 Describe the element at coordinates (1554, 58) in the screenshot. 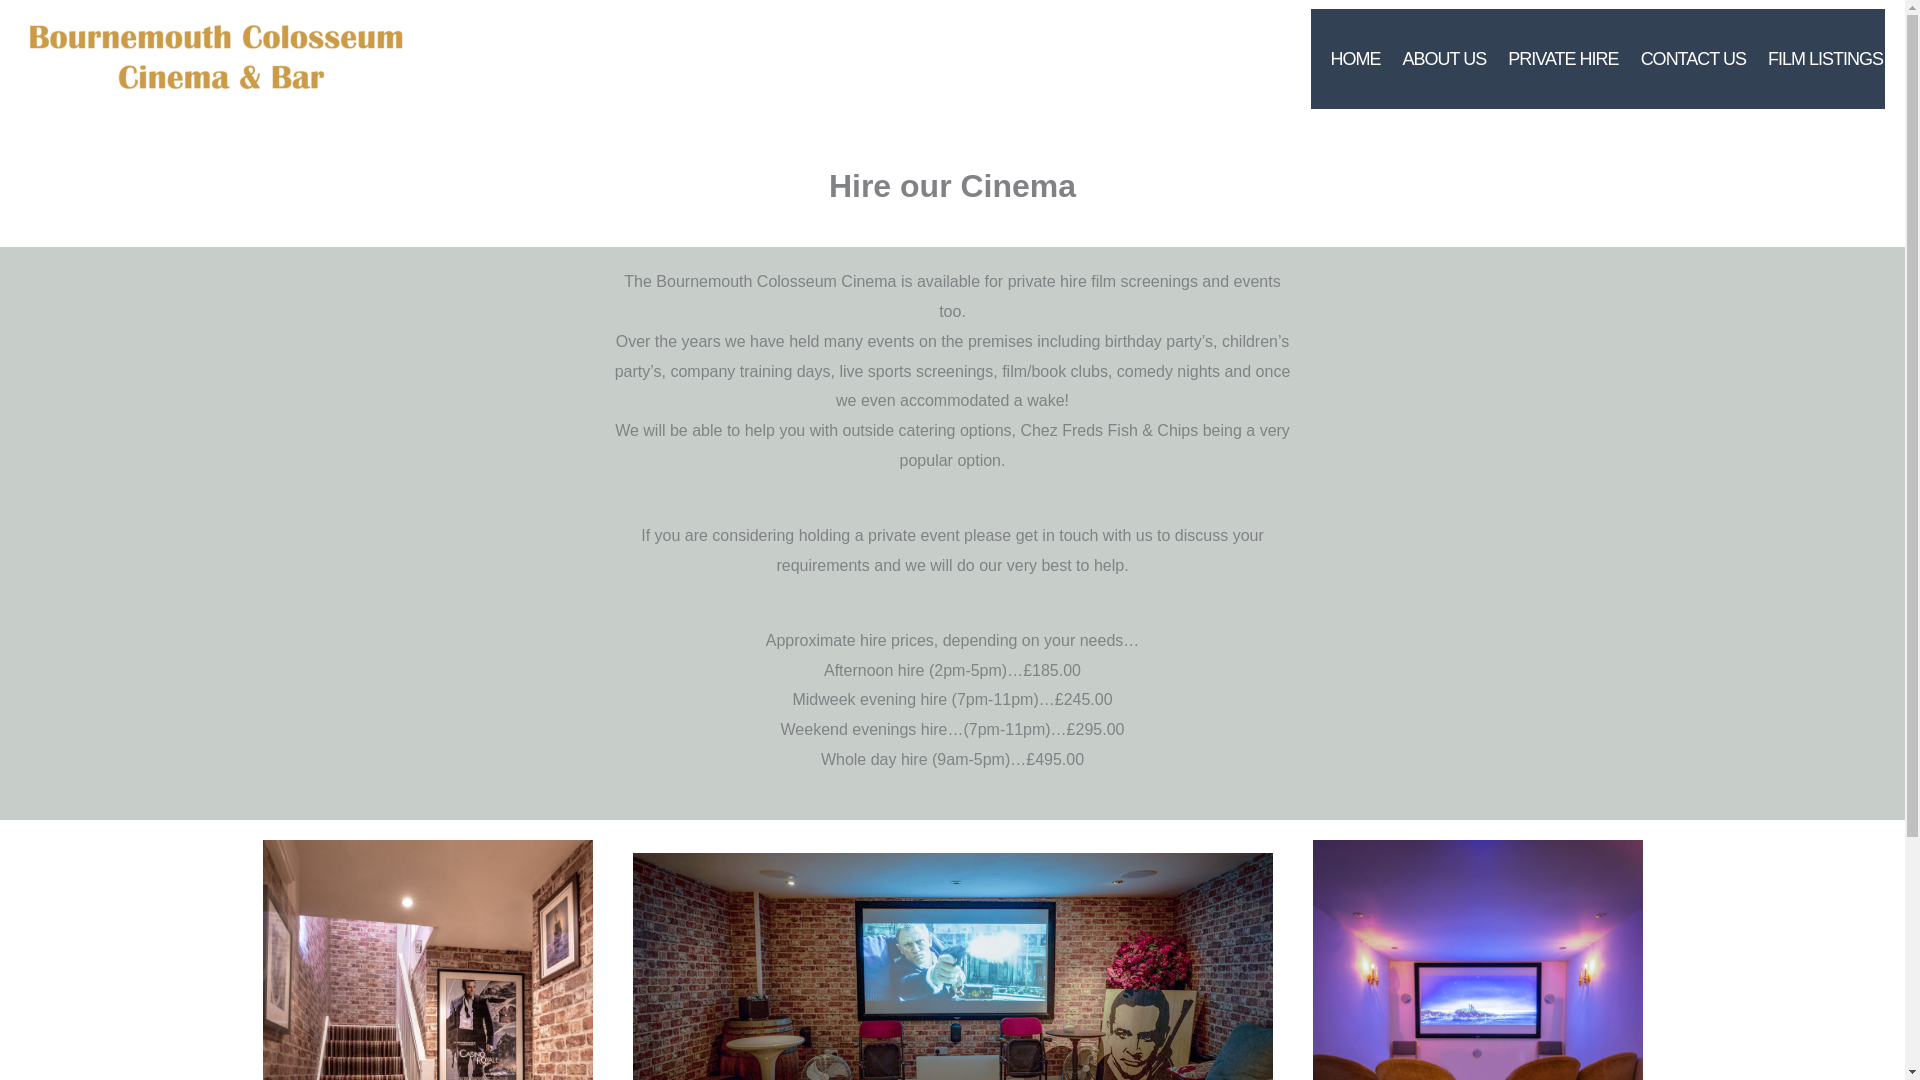

I see `PRIVATE HIRE` at that location.